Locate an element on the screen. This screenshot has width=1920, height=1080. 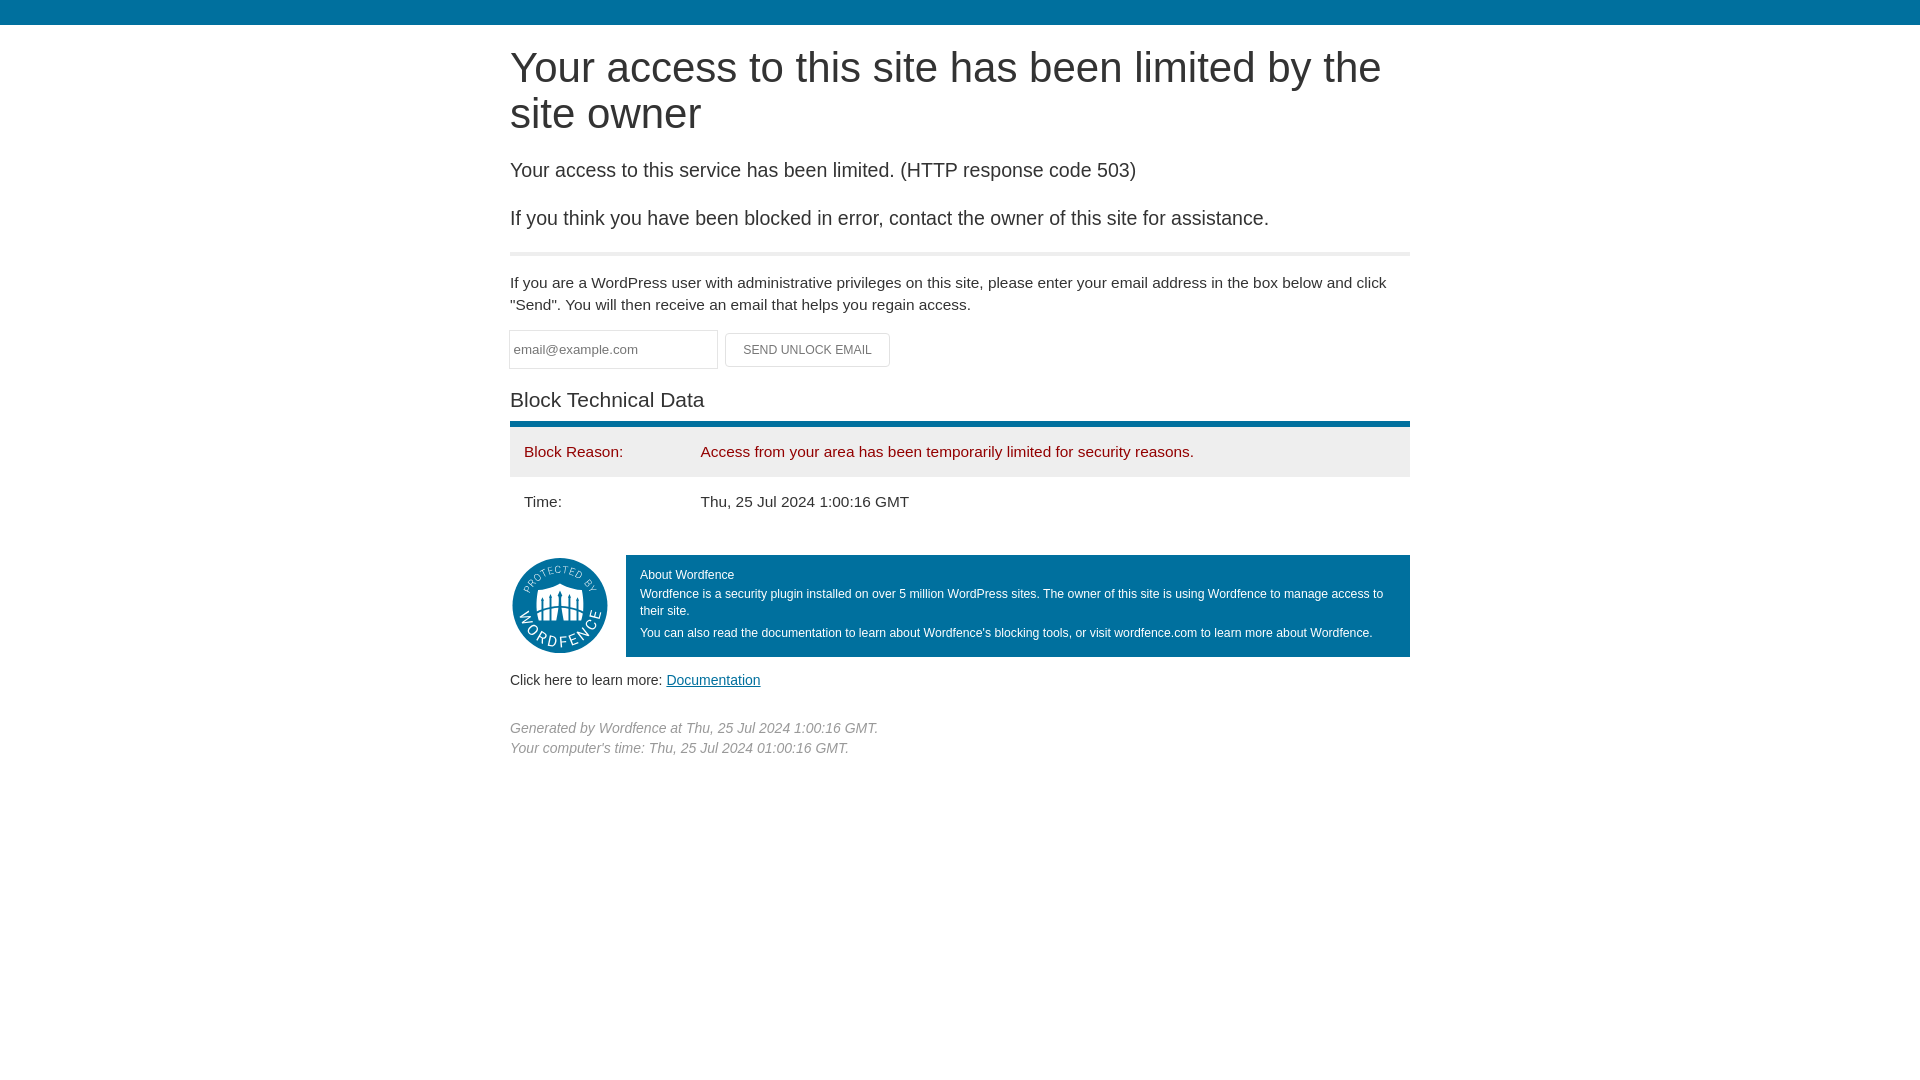
Documentation is located at coordinates (713, 679).